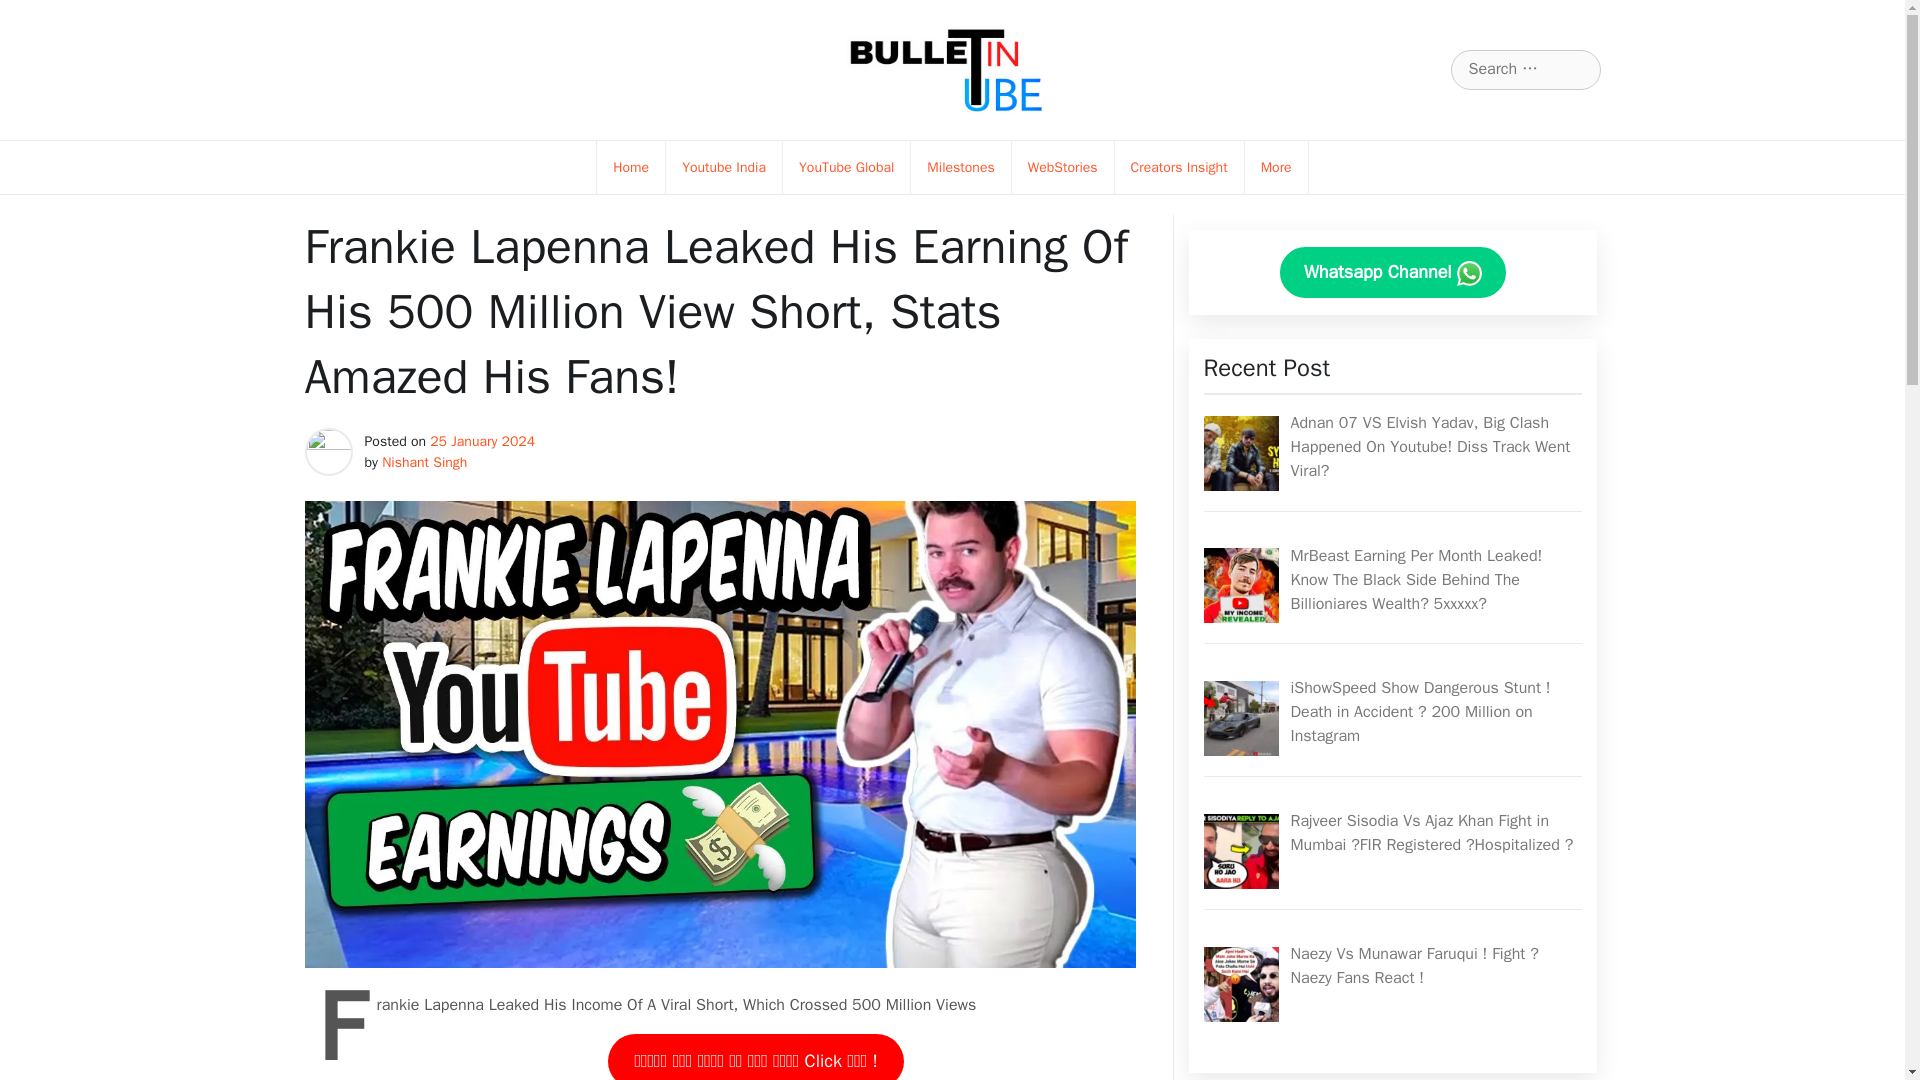 The width and height of the screenshot is (1920, 1080). What do you see at coordinates (724, 168) in the screenshot?
I see `Youtube India` at bounding box center [724, 168].